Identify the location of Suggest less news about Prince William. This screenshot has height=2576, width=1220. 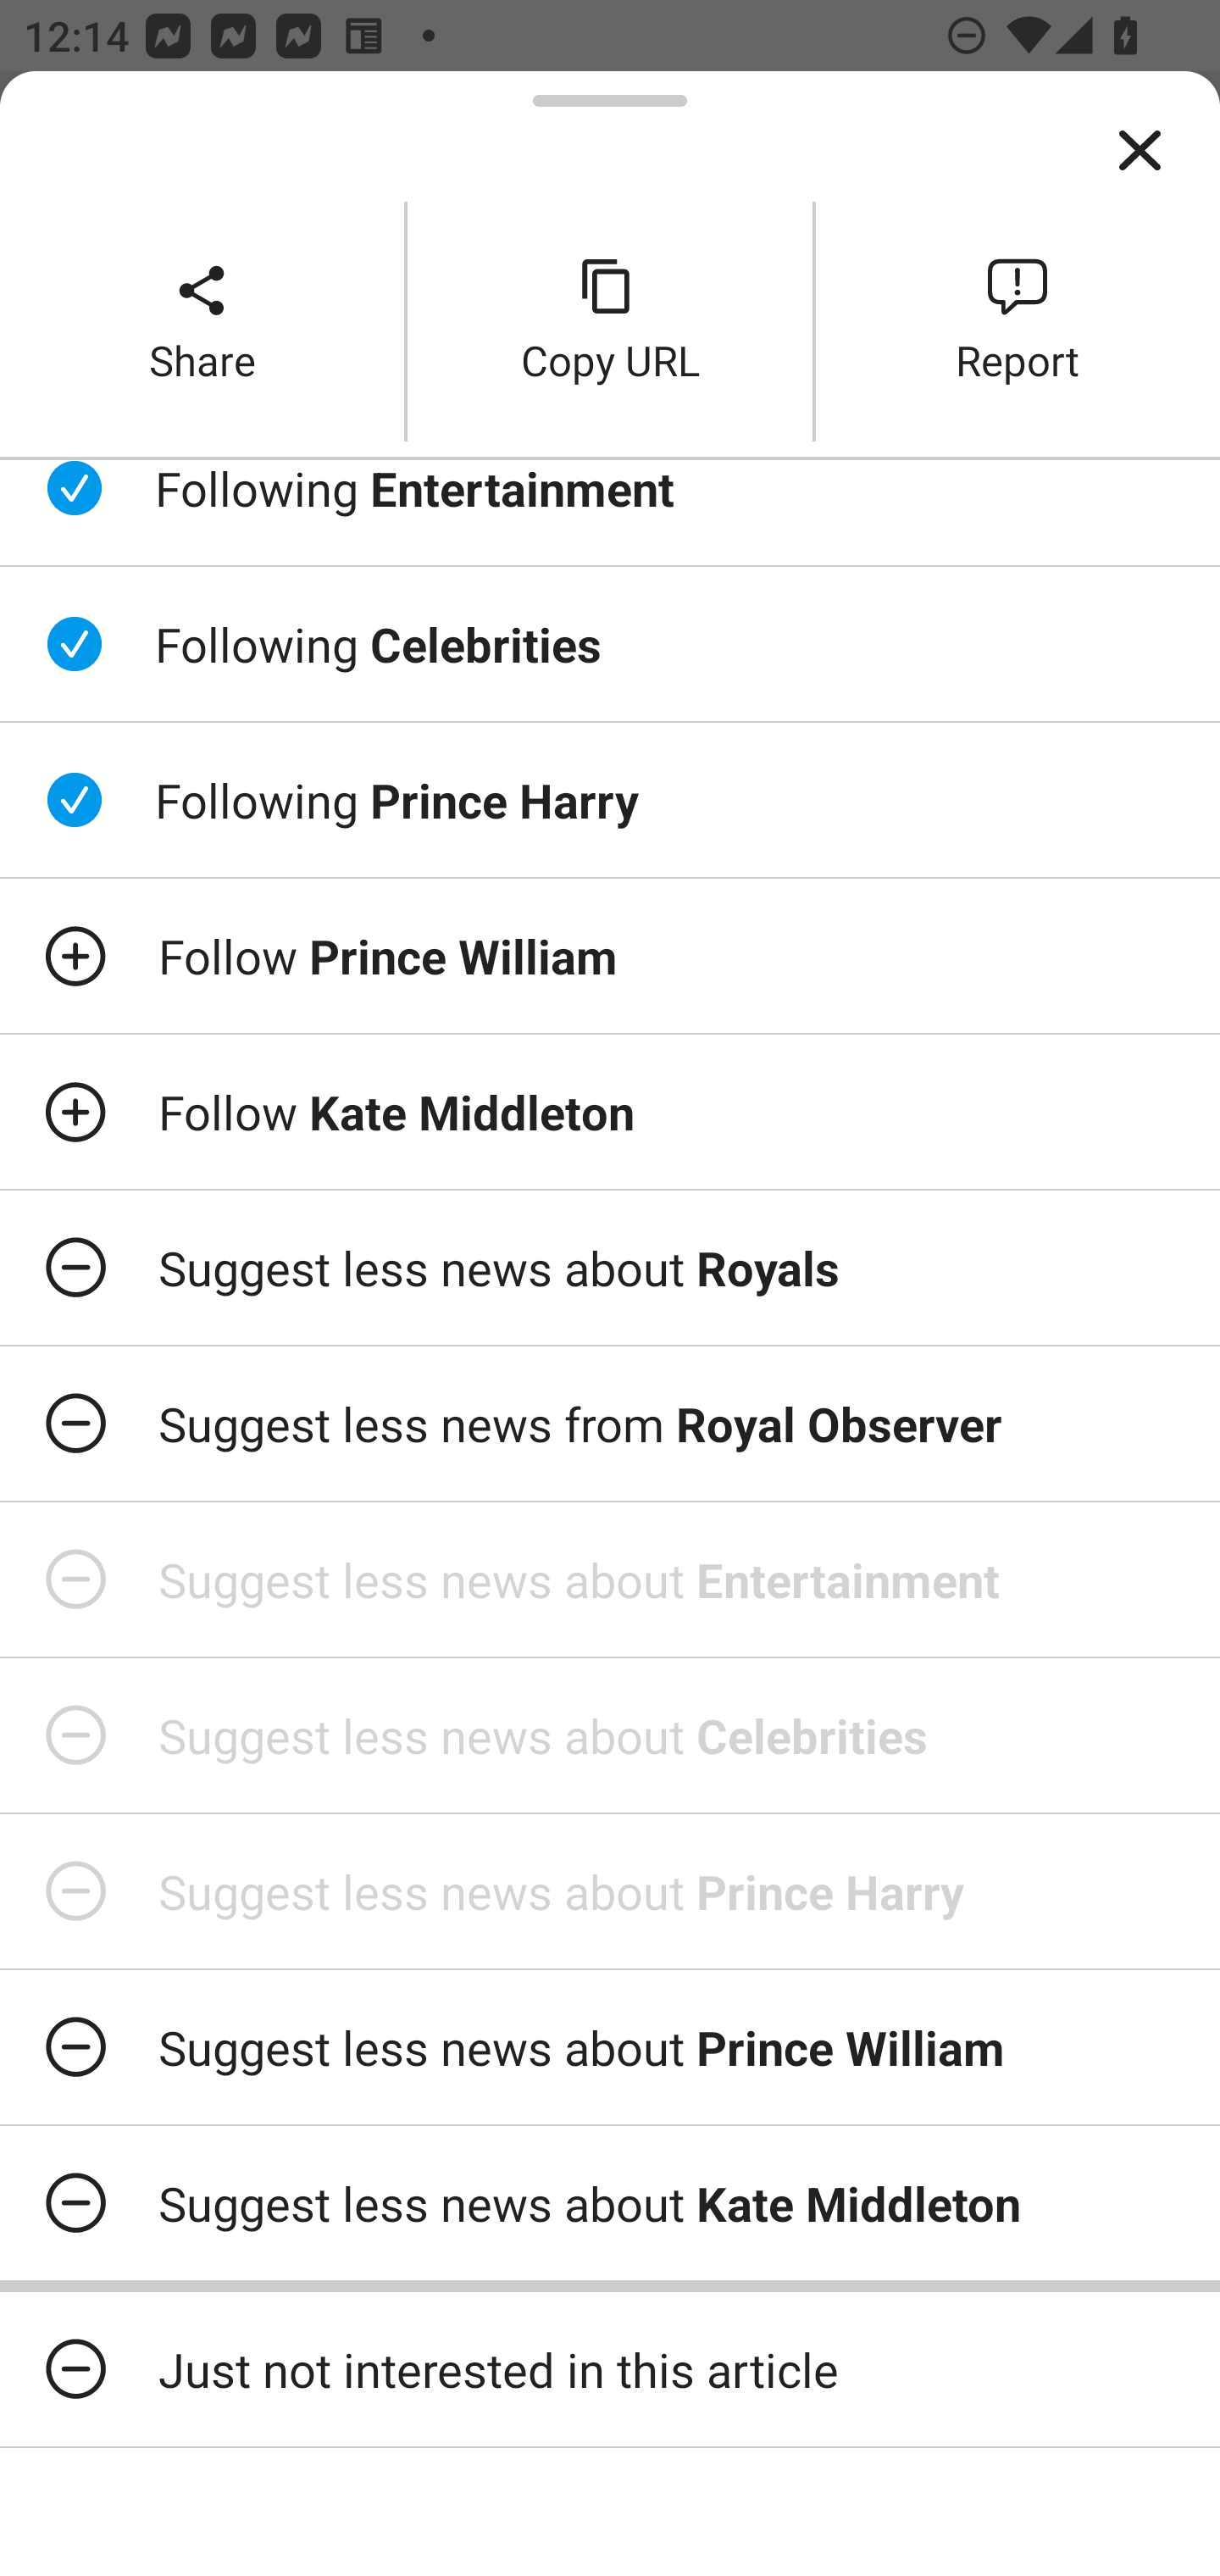
(610, 2047).